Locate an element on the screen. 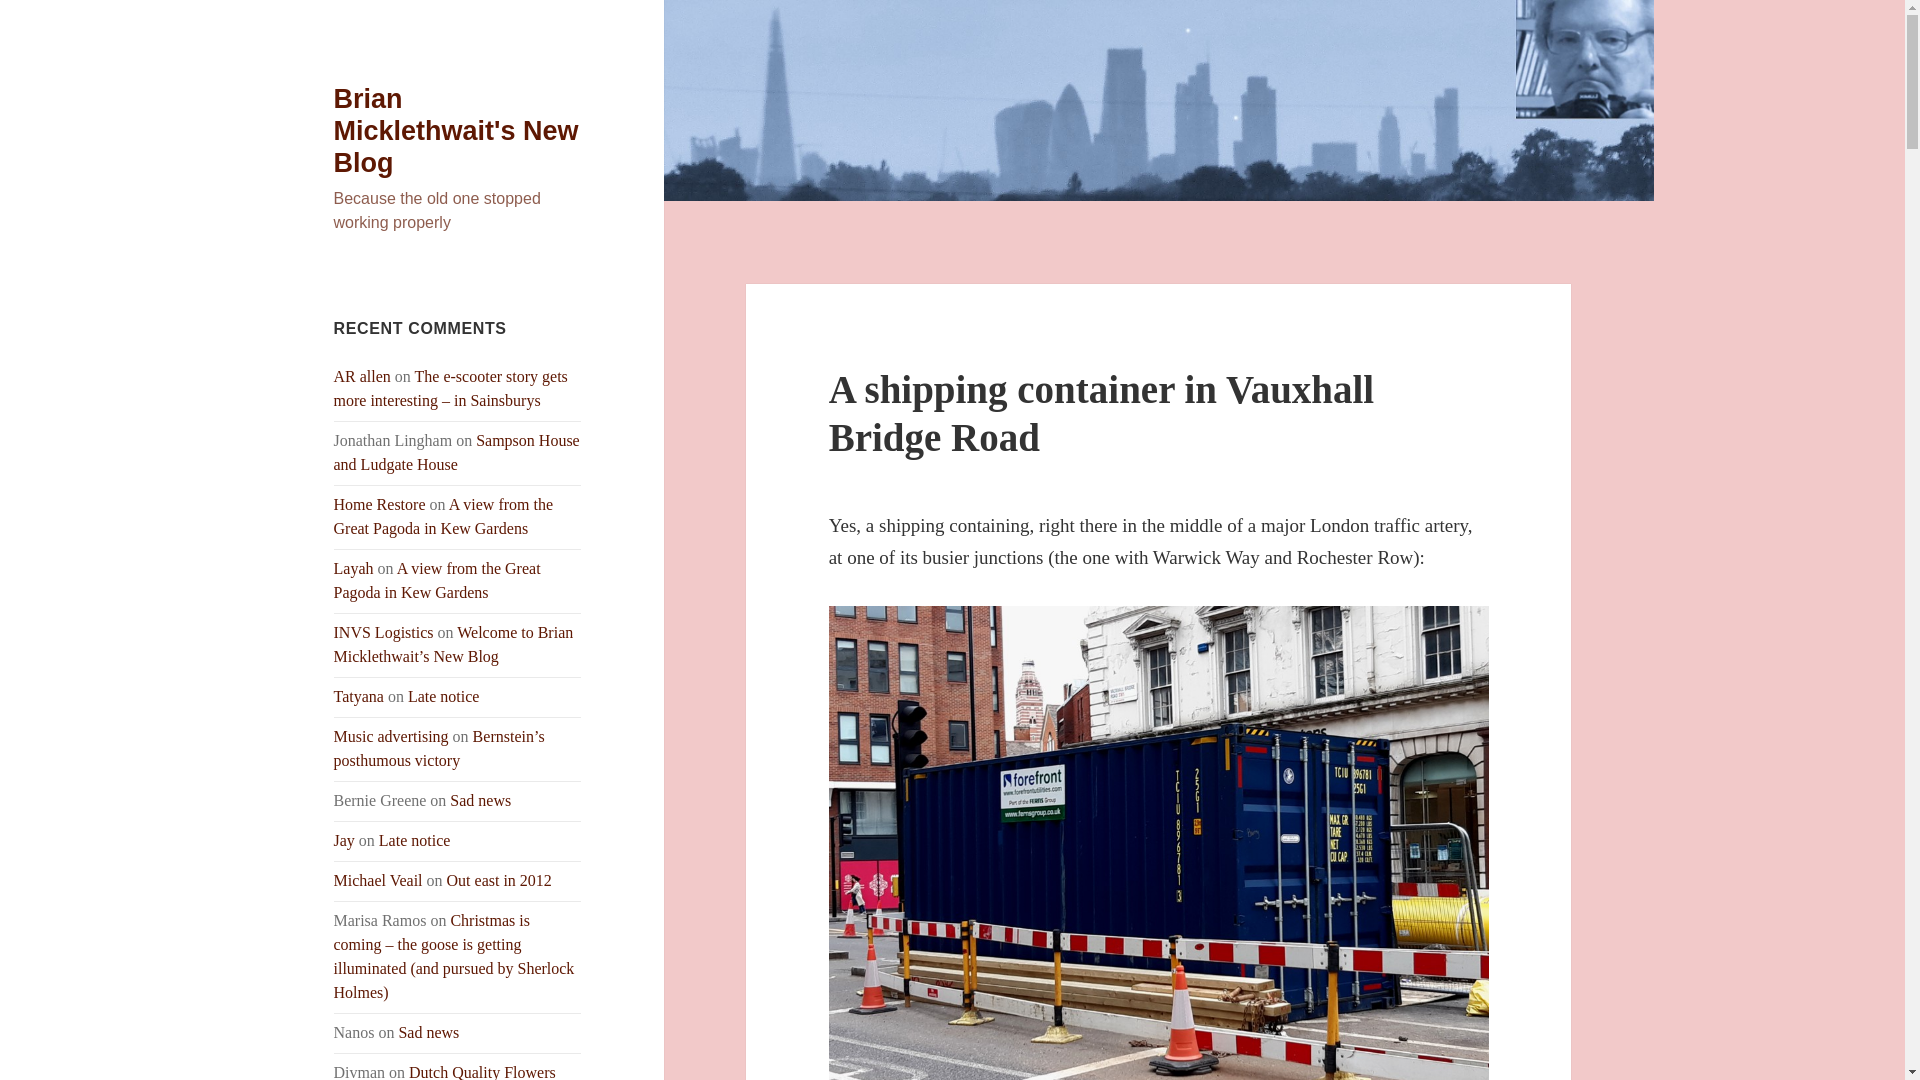 The image size is (1920, 1080). Home Restore is located at coordinates (380, 504).